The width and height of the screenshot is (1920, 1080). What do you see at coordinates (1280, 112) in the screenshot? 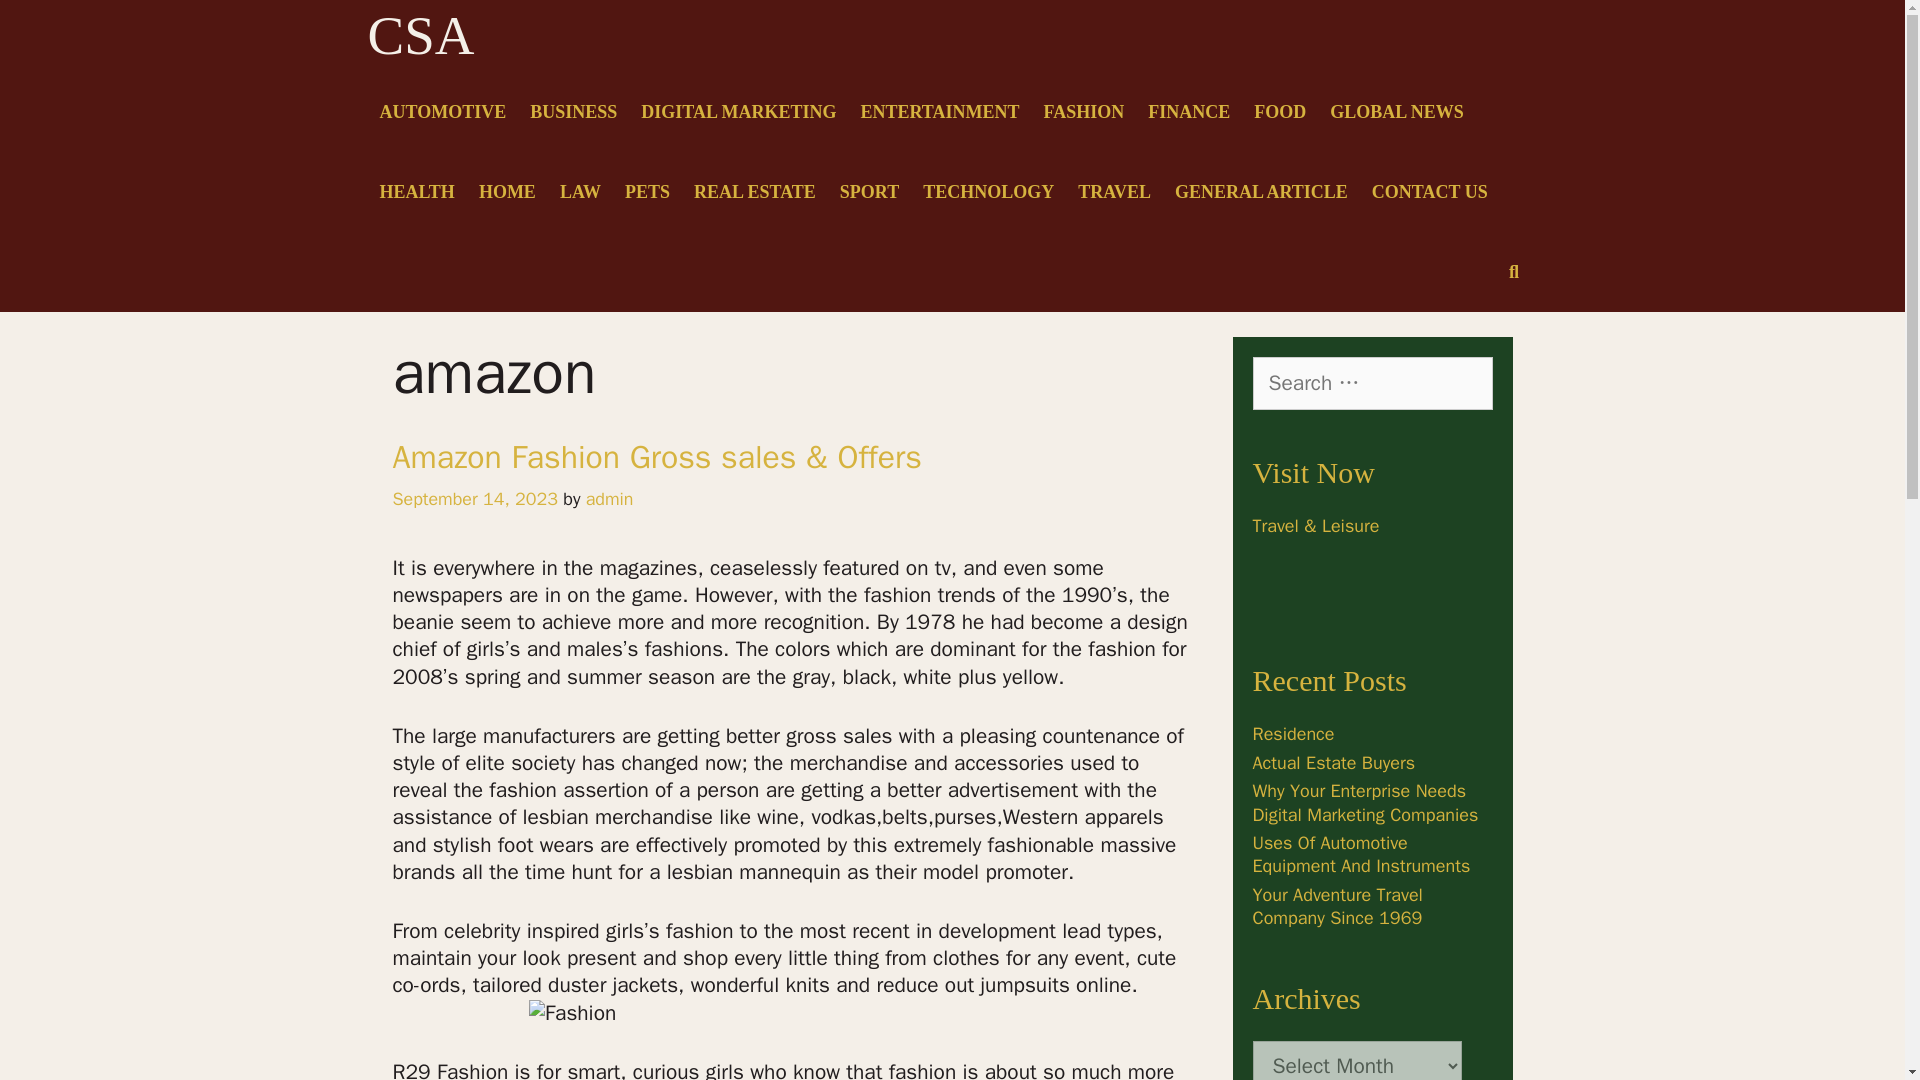
I see `FOOD` at bounding box center [1280, 112].